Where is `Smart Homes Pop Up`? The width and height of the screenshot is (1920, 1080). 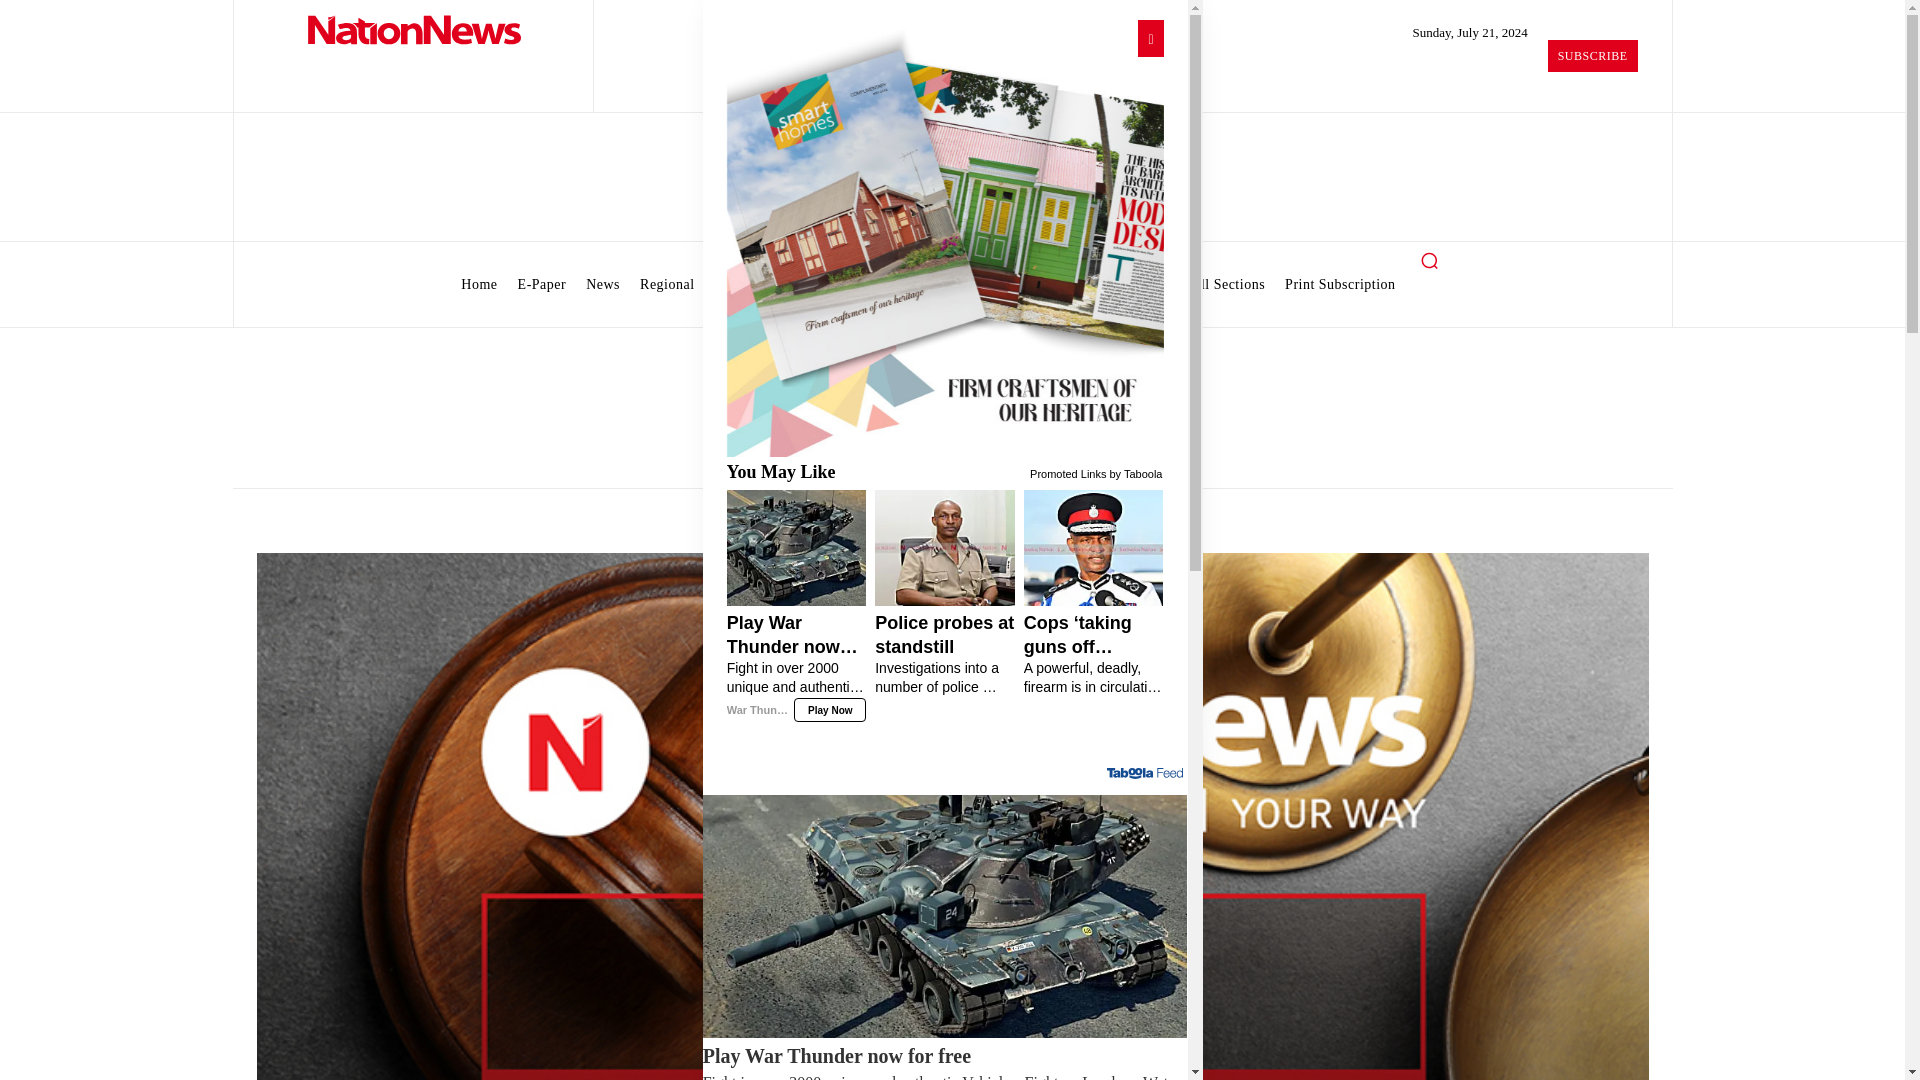 Smart Homes Pop Up is located at coordinates (944, 238).